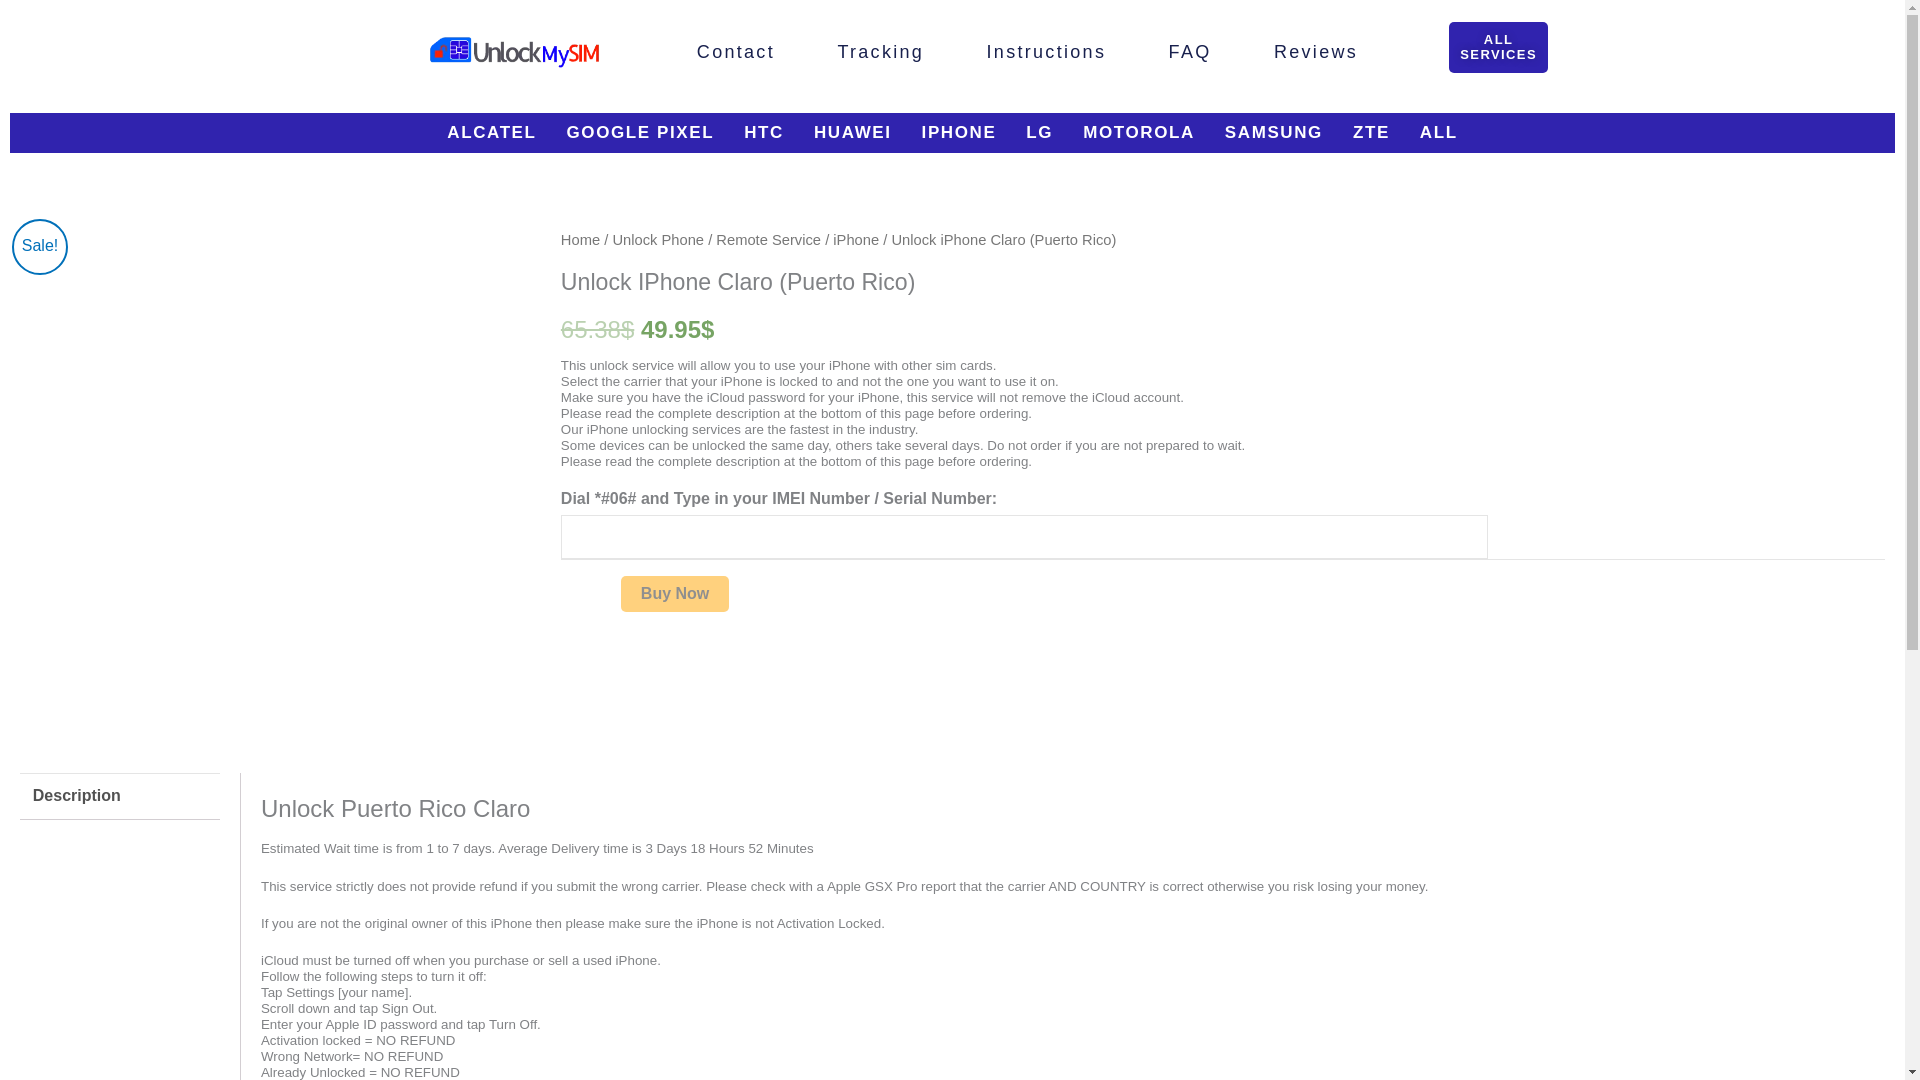 The height and width of the screenshot is (1080, 1920). I want to click on Tracking, so click(880, 52).